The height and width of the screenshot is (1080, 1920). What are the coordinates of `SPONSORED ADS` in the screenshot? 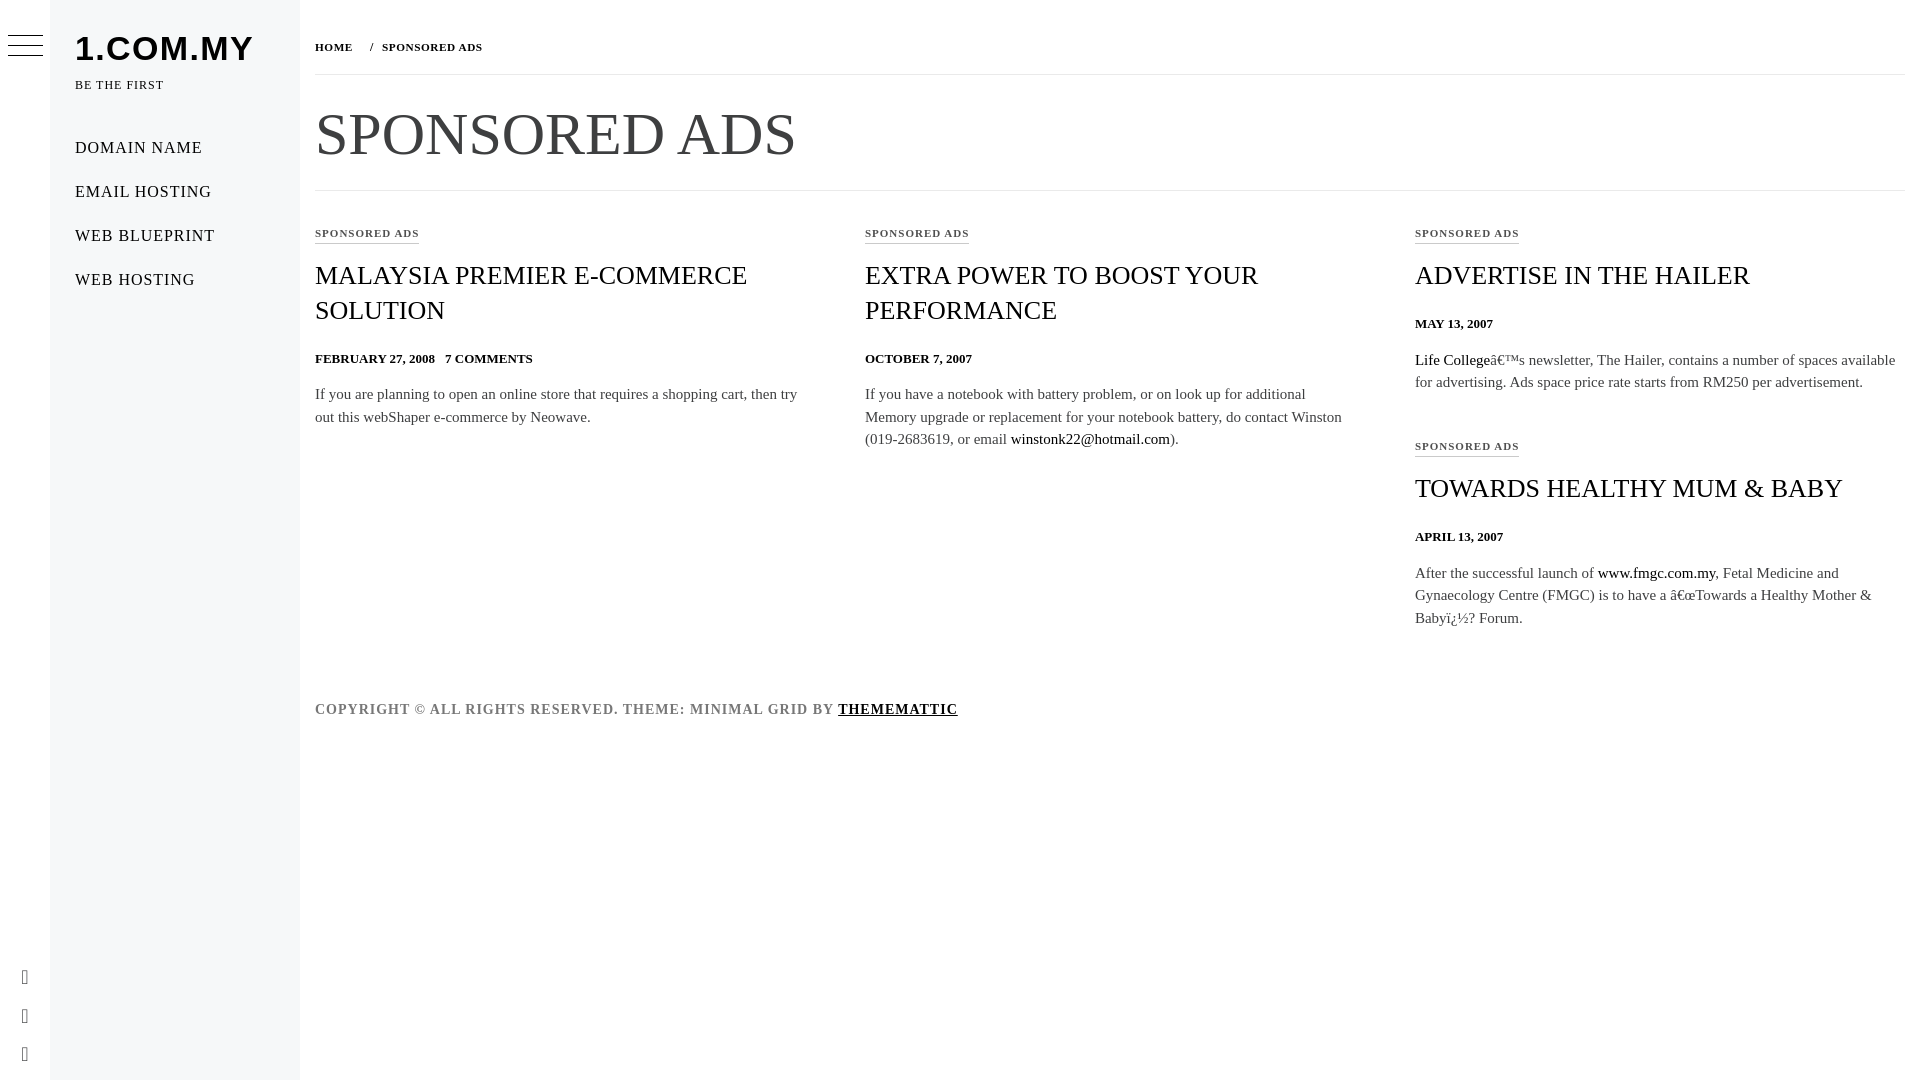 It's located at (430, 46).